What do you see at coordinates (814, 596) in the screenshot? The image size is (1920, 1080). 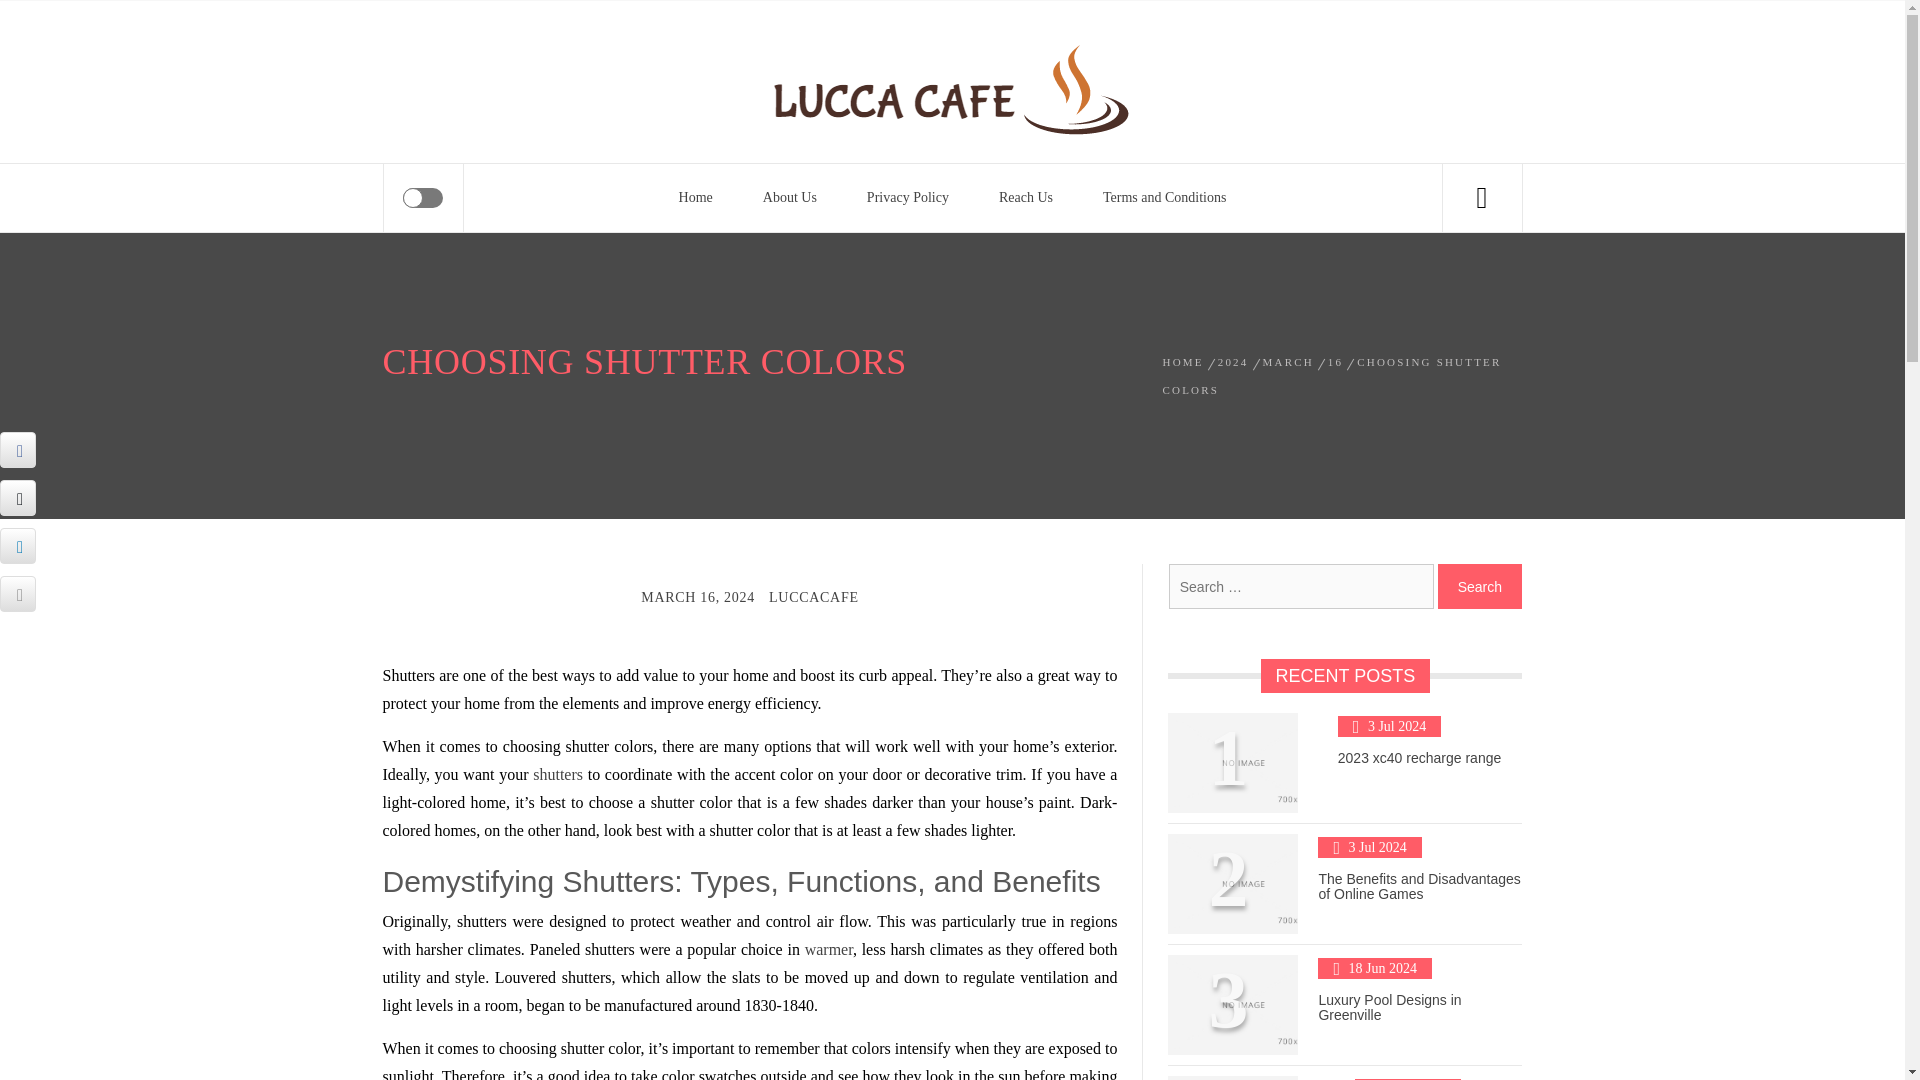 I see `LUCCACAFE` at bounding box center [814, 596].